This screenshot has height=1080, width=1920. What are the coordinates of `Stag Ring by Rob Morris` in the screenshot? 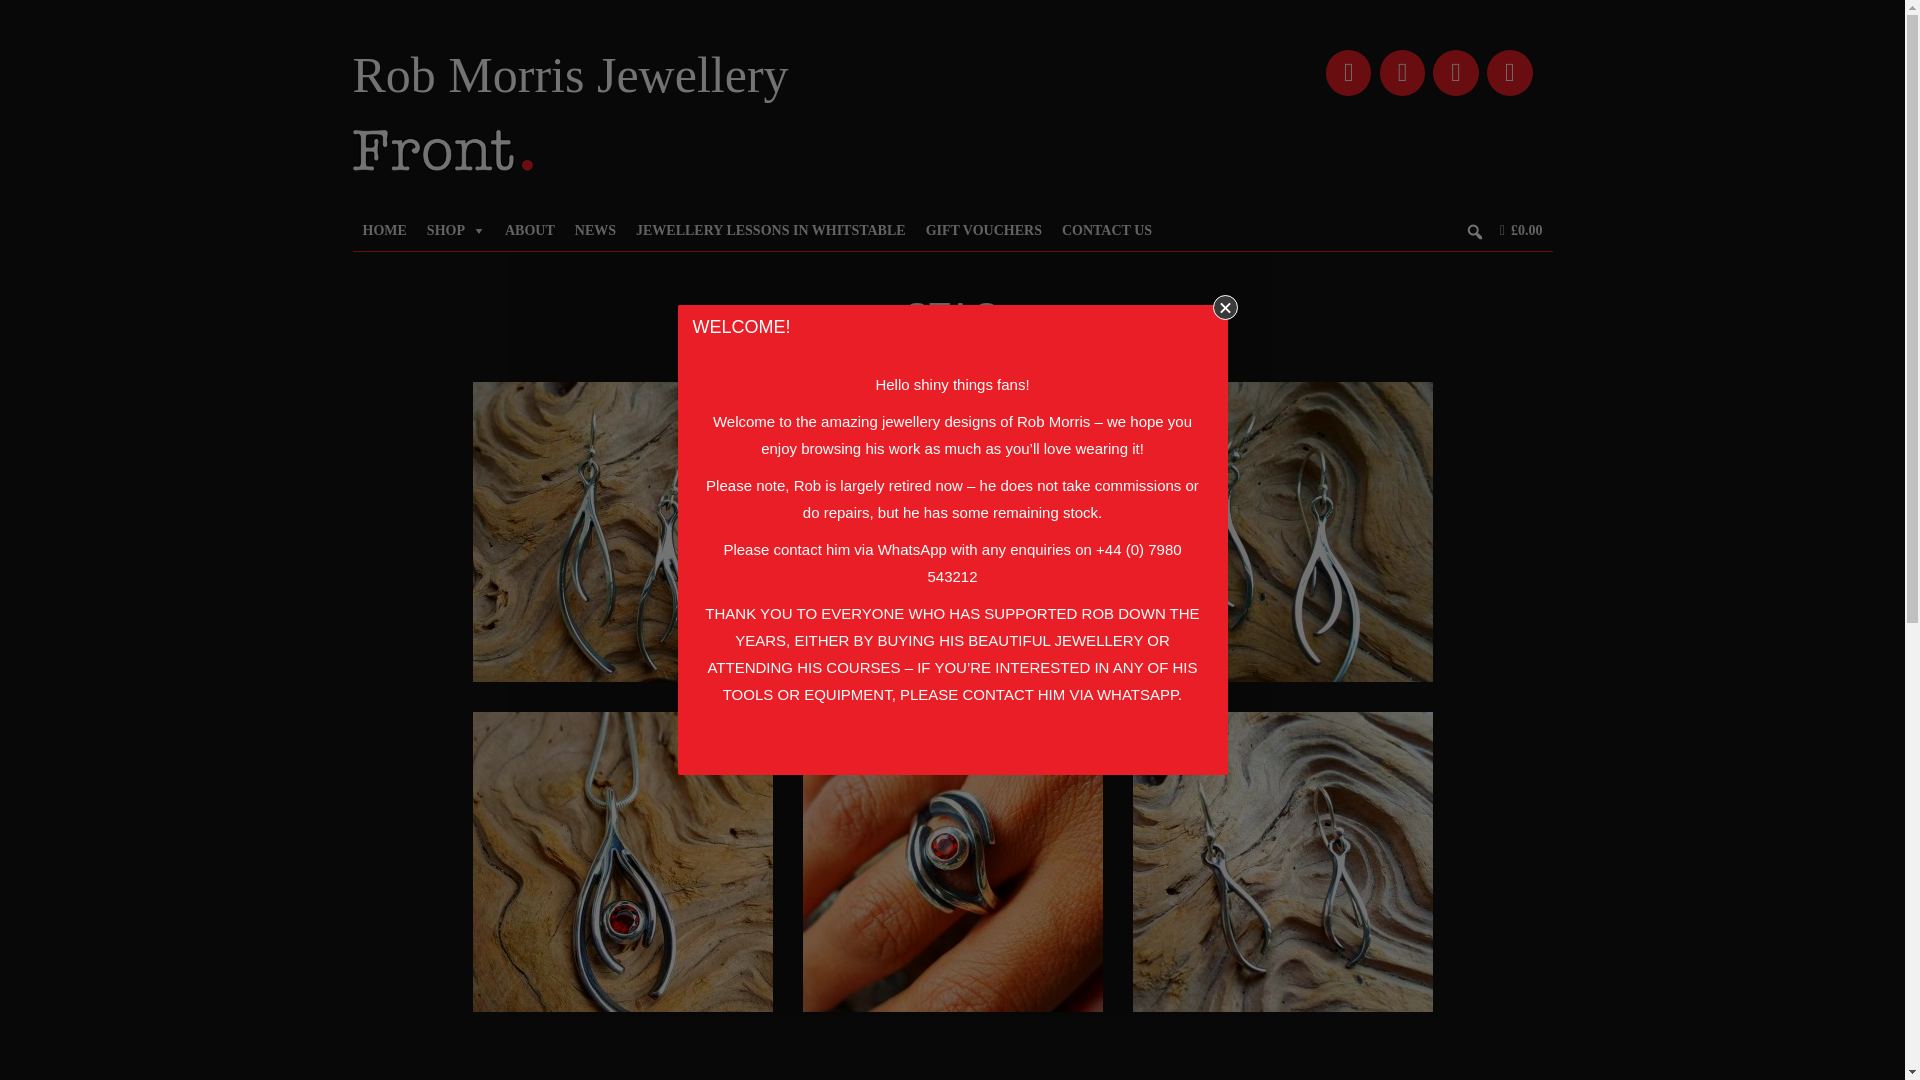 It's located at (952, 860).